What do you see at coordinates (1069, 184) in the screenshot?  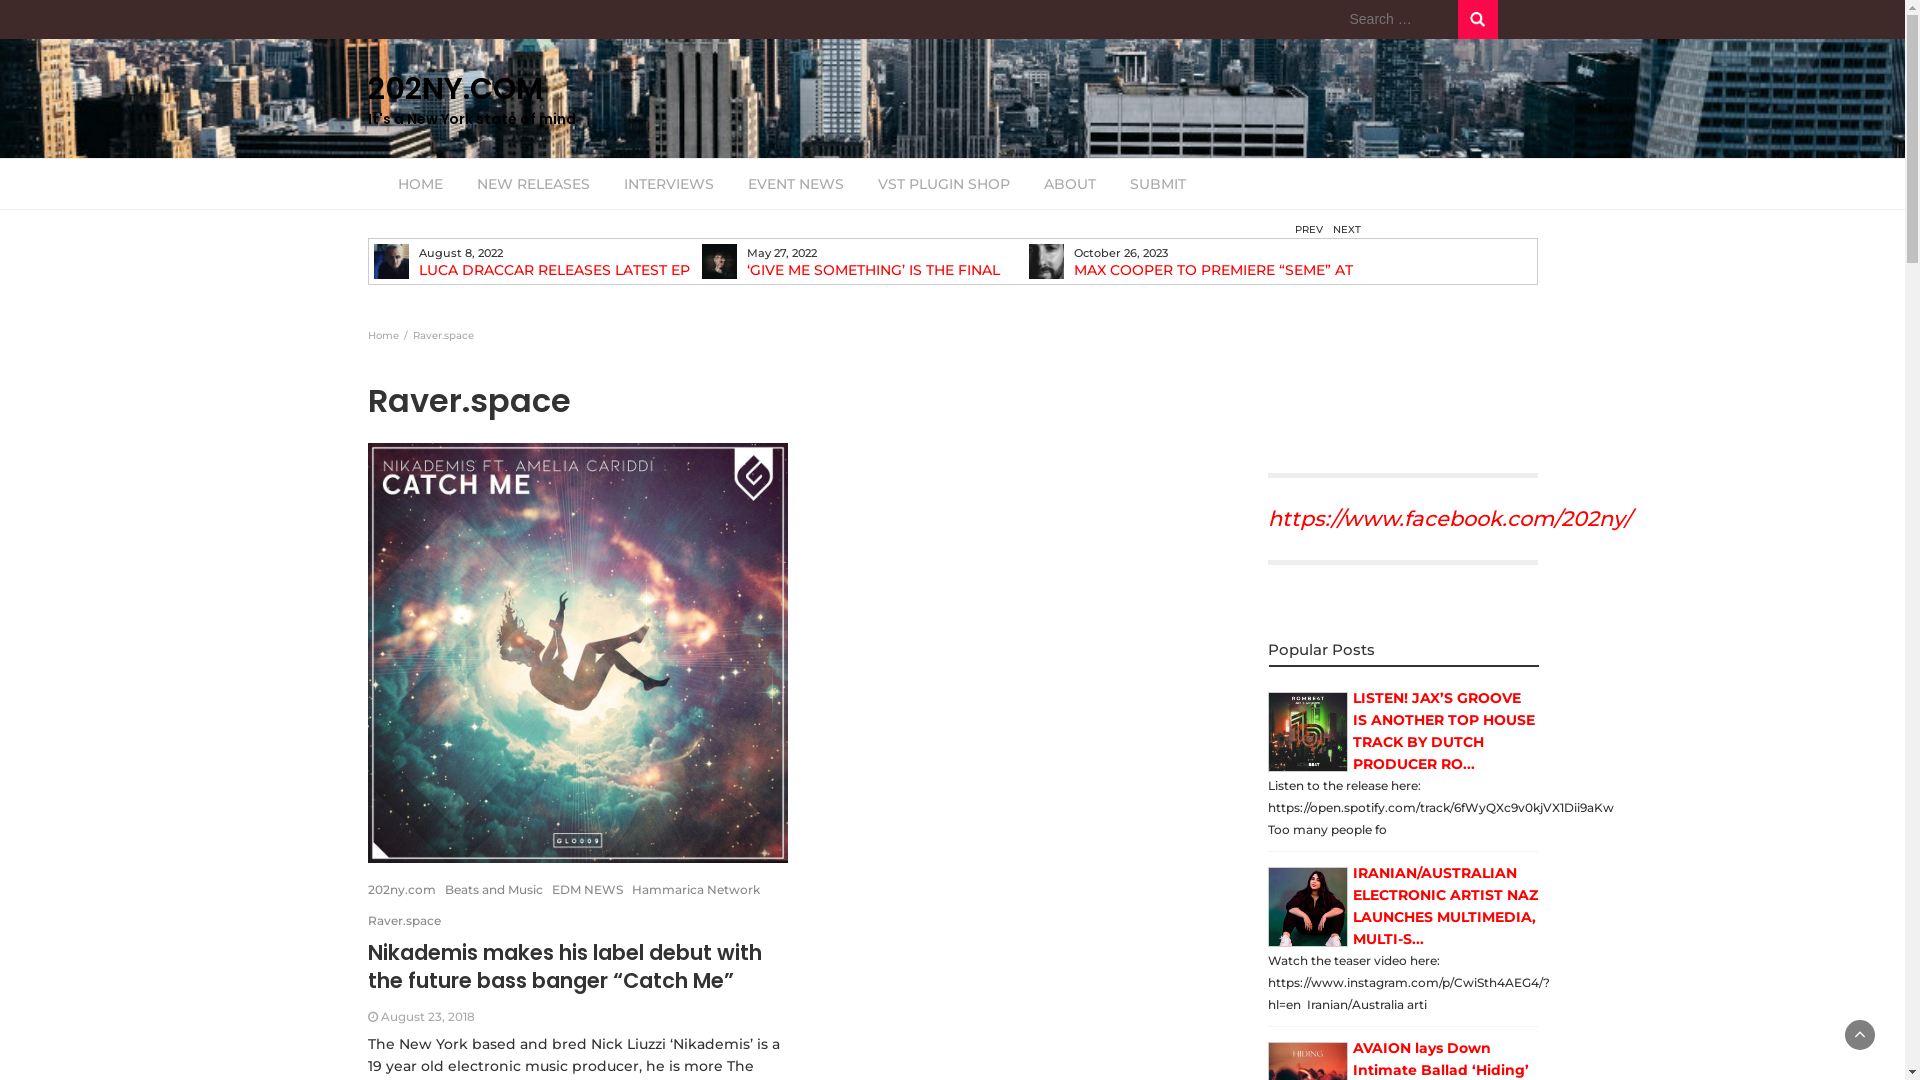 I see `ABOUT` at bounding box center [1069, 184].